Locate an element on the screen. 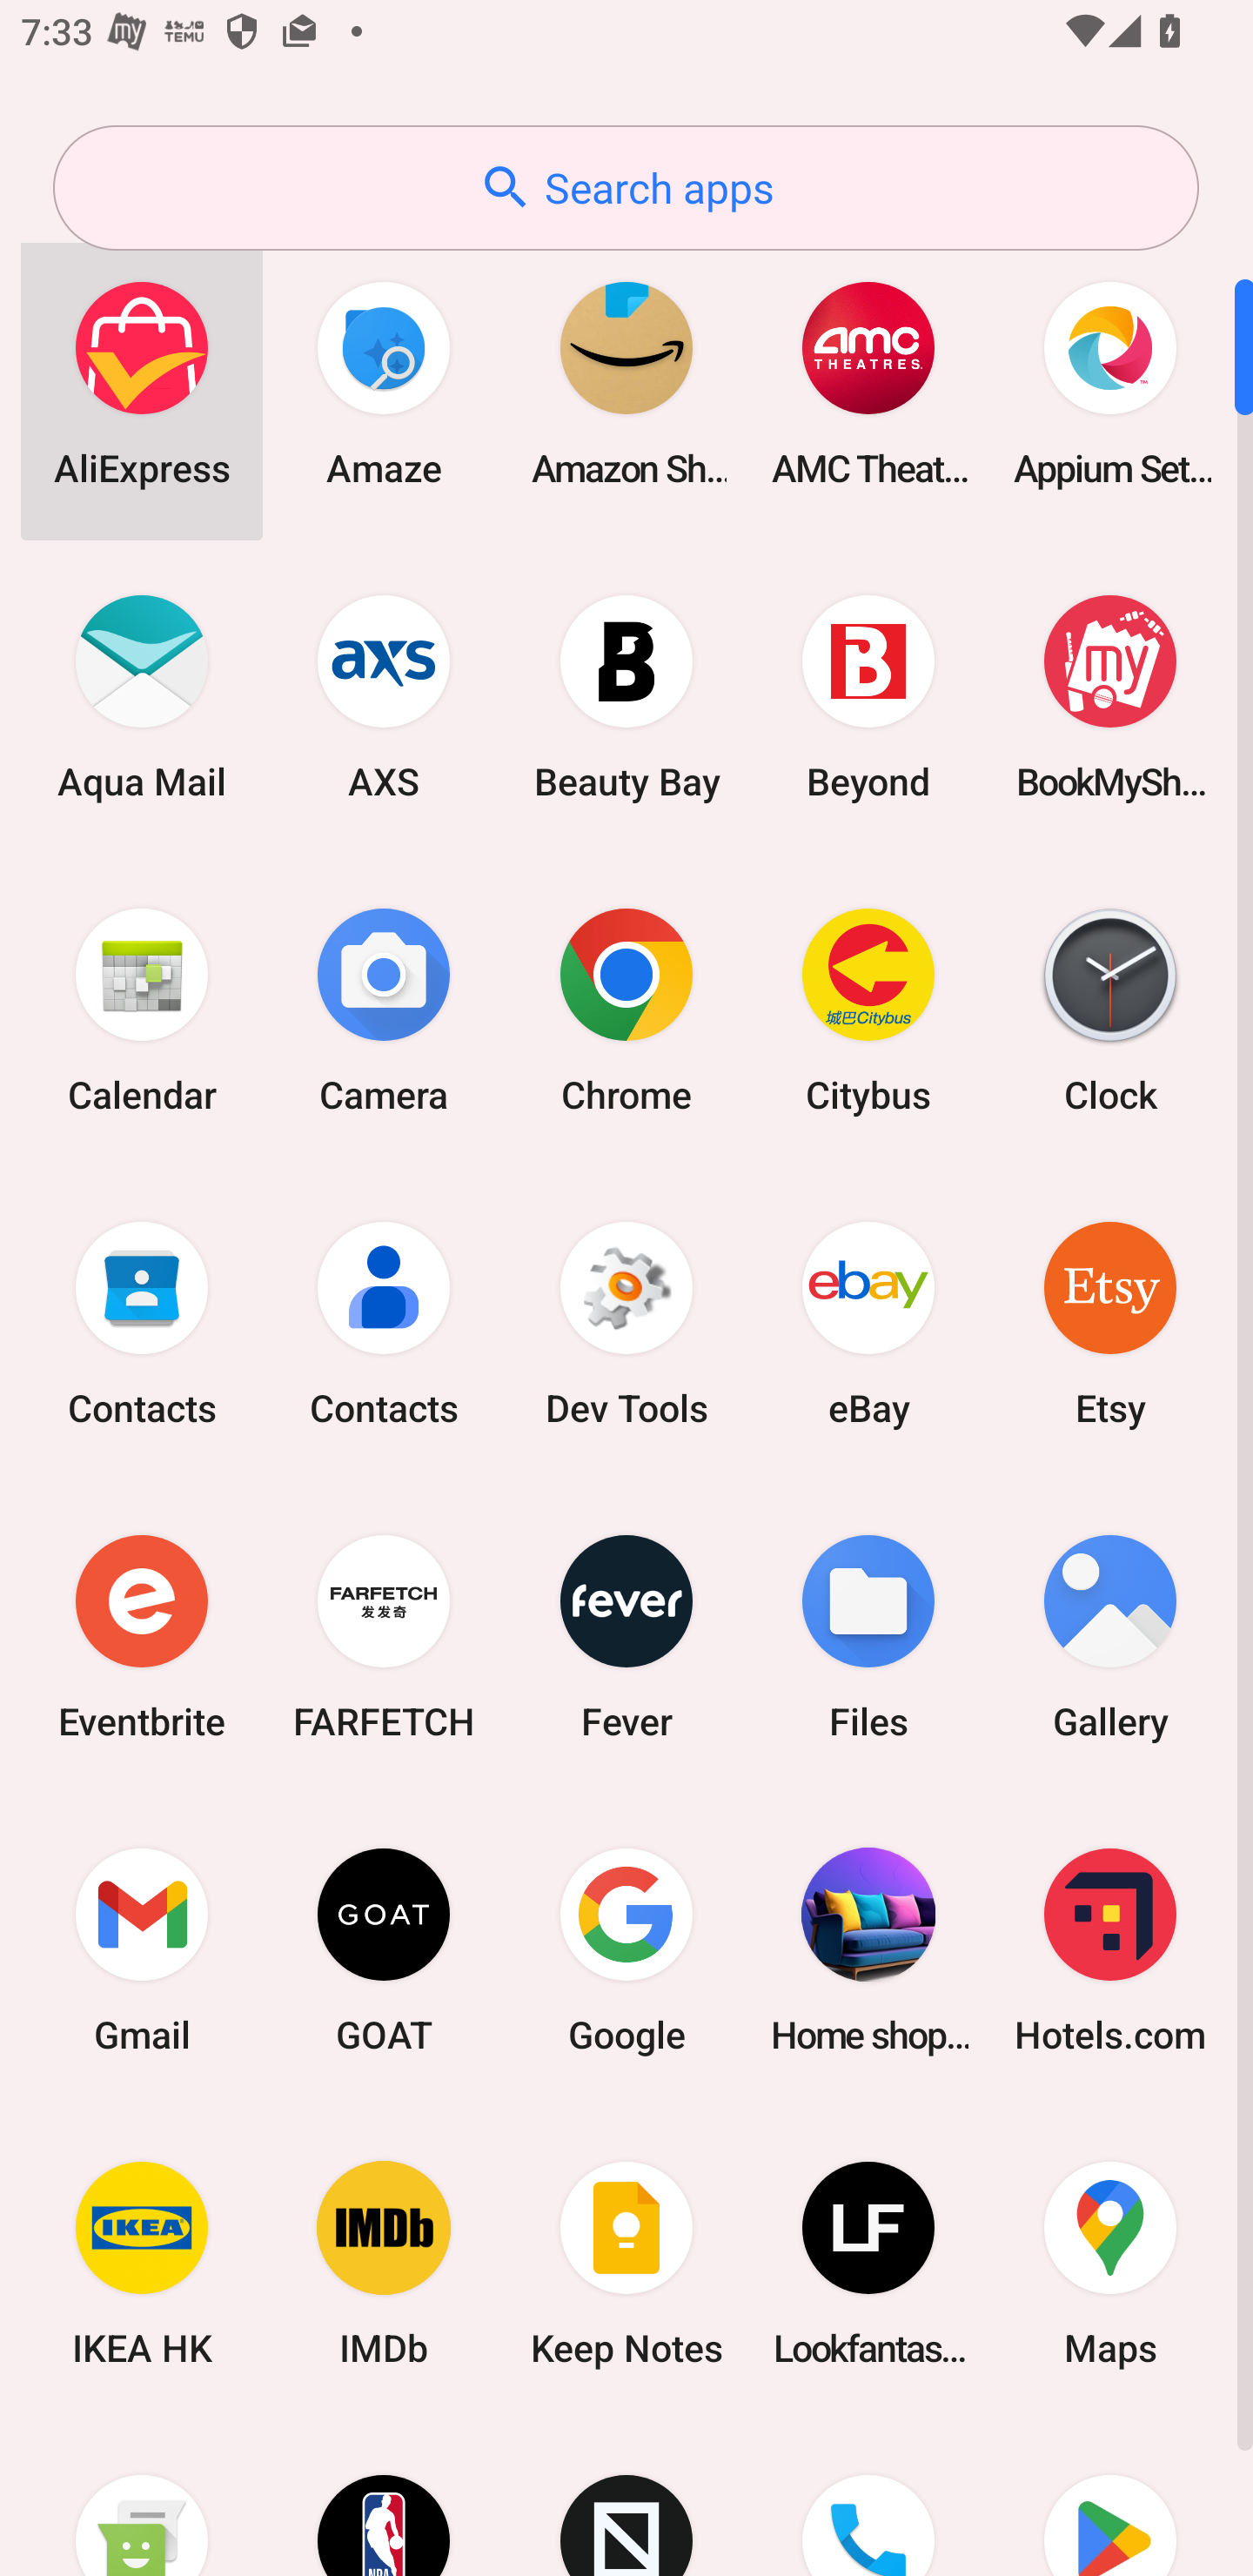  AliExpress is located at coordinates (142, 383).